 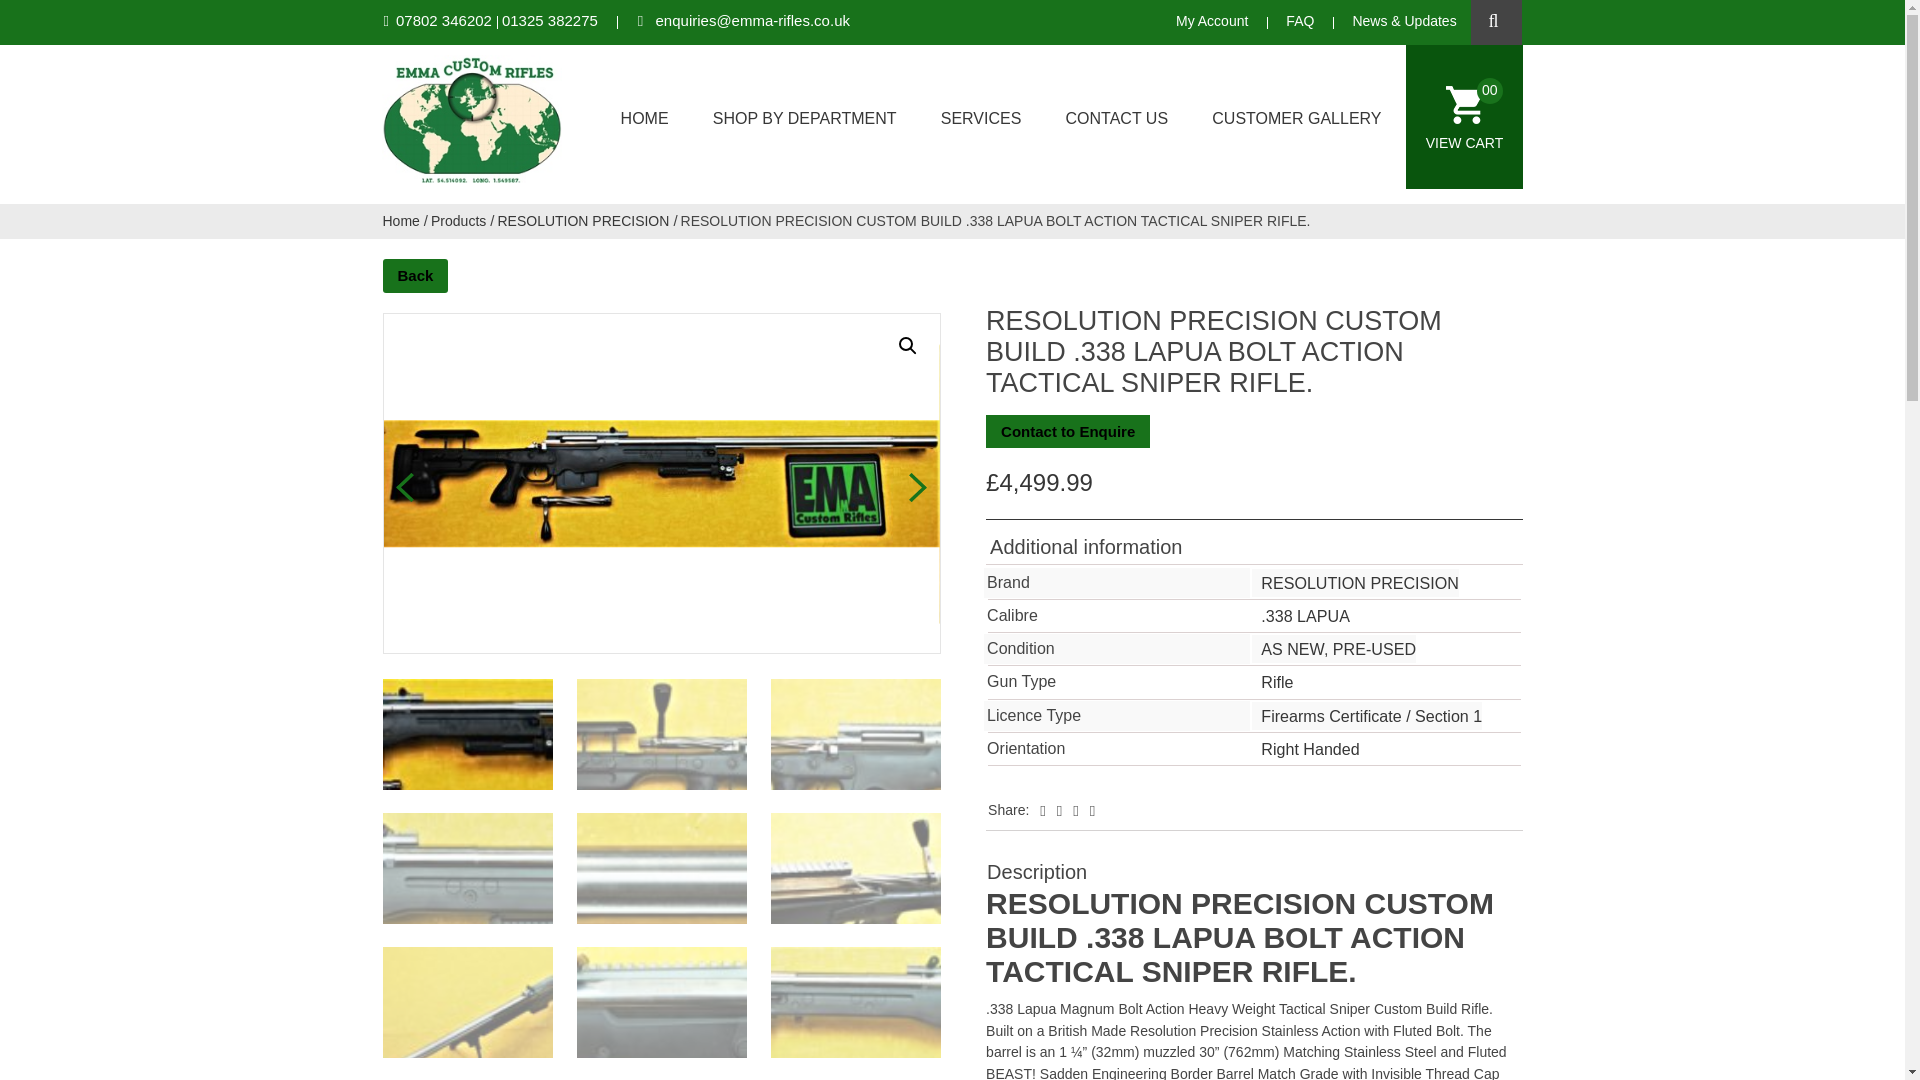 I want to click on Go to Emma Custom Rifles., so click(x=401, y=219).